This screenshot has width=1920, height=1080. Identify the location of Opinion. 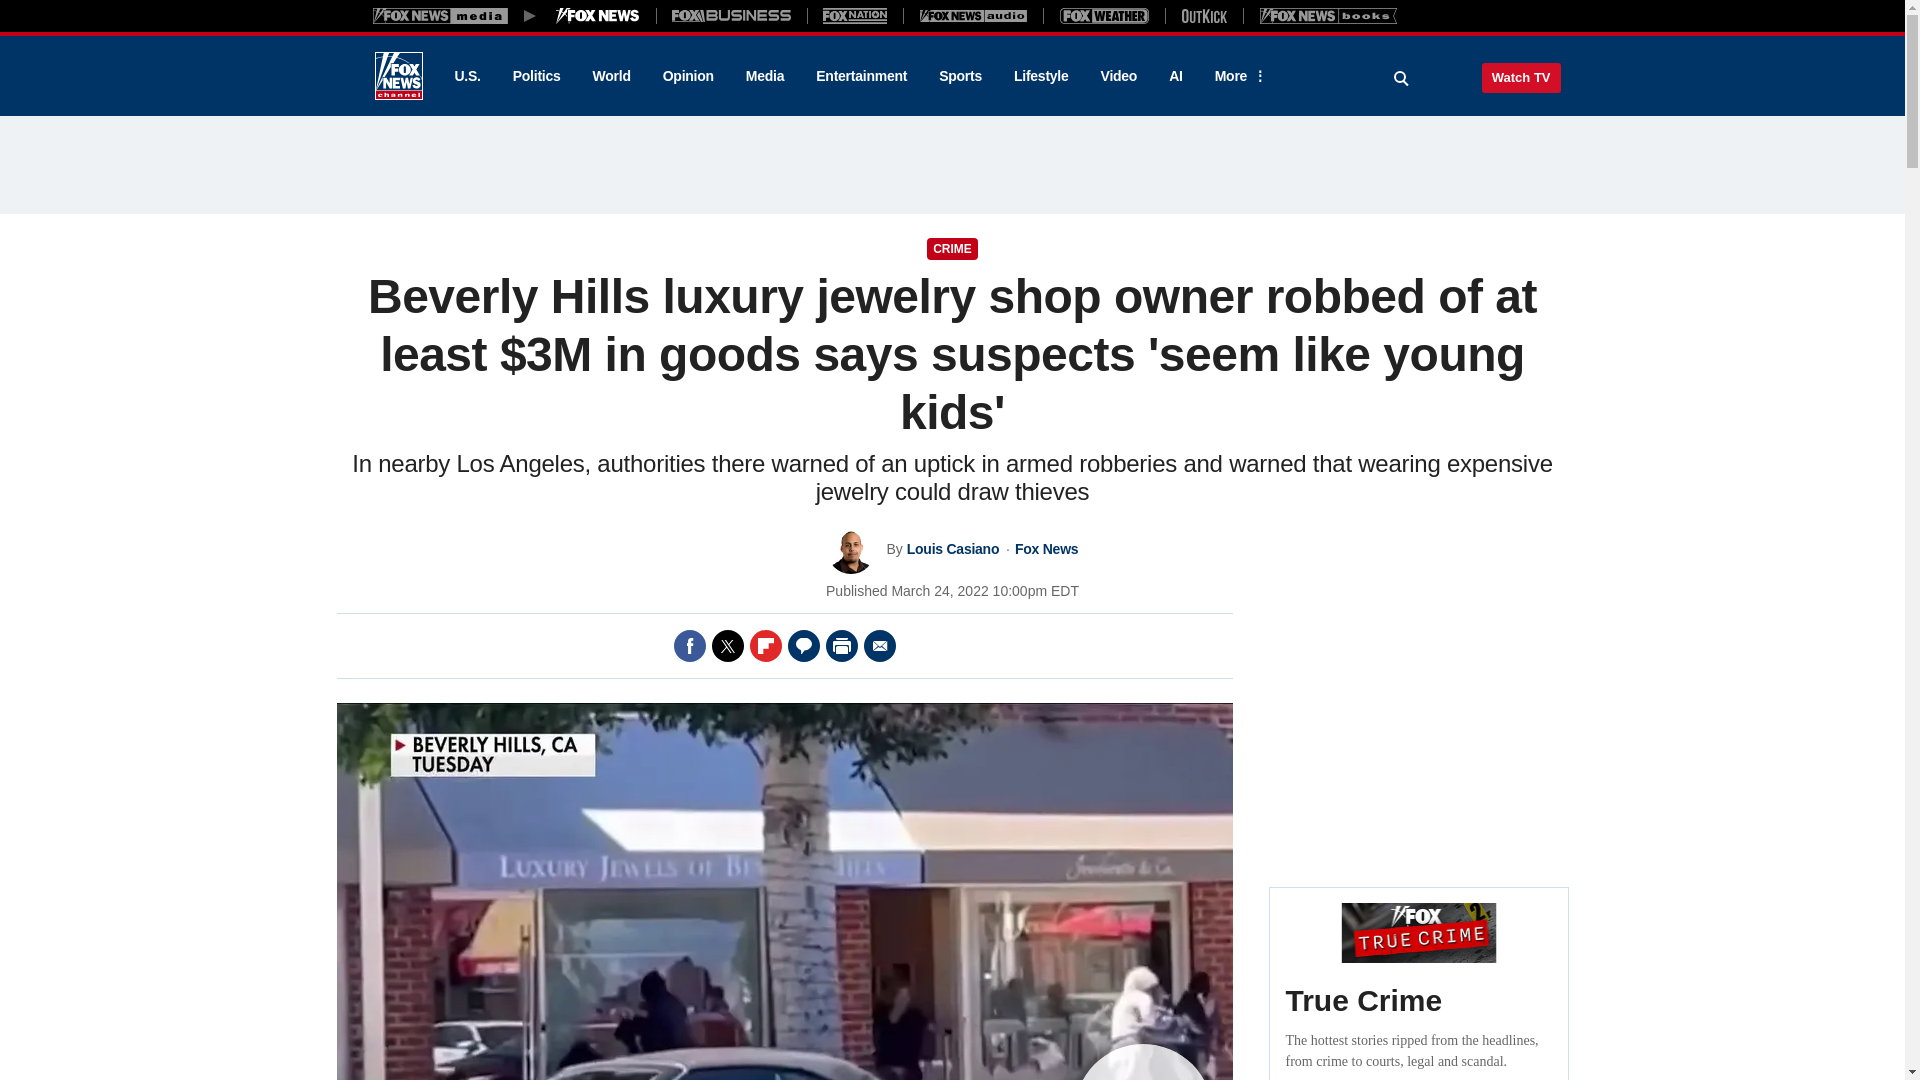
(688, 76).